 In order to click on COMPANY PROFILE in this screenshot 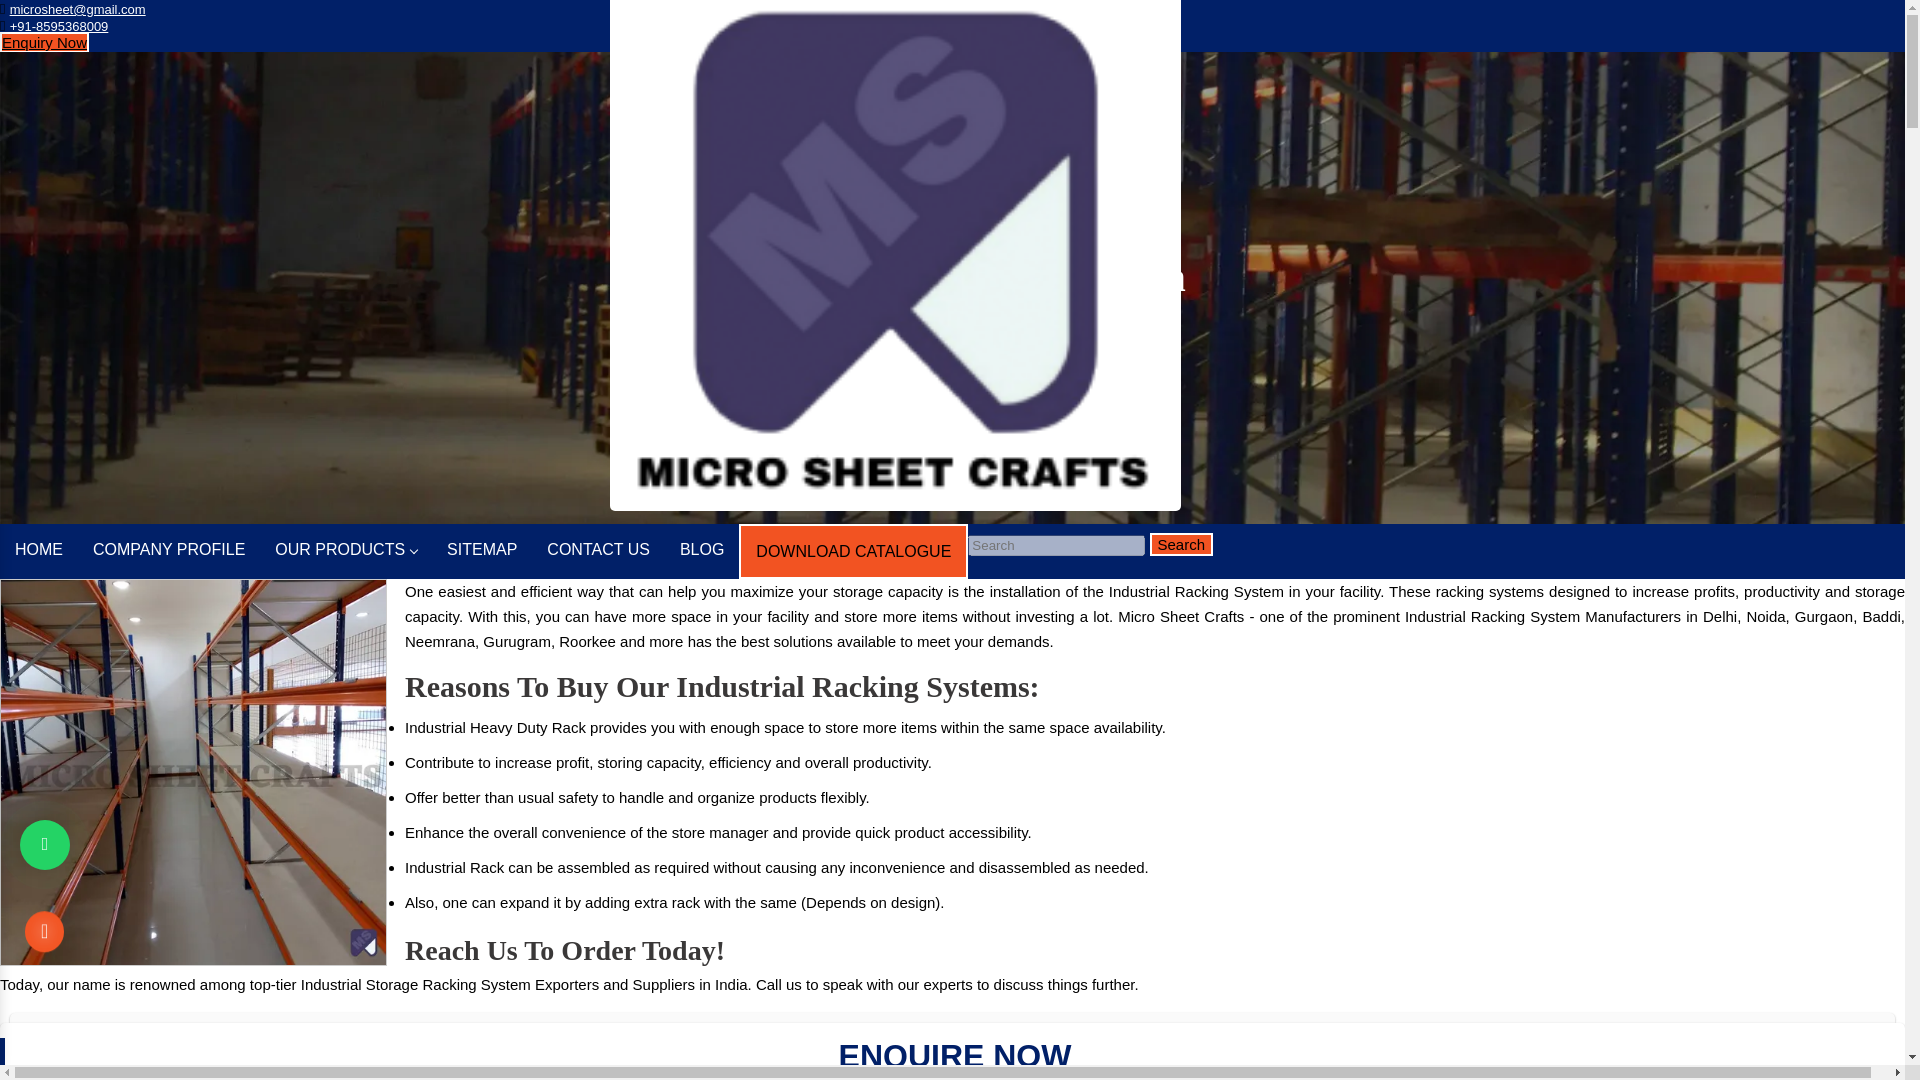, I will do `click(168, 550)`.